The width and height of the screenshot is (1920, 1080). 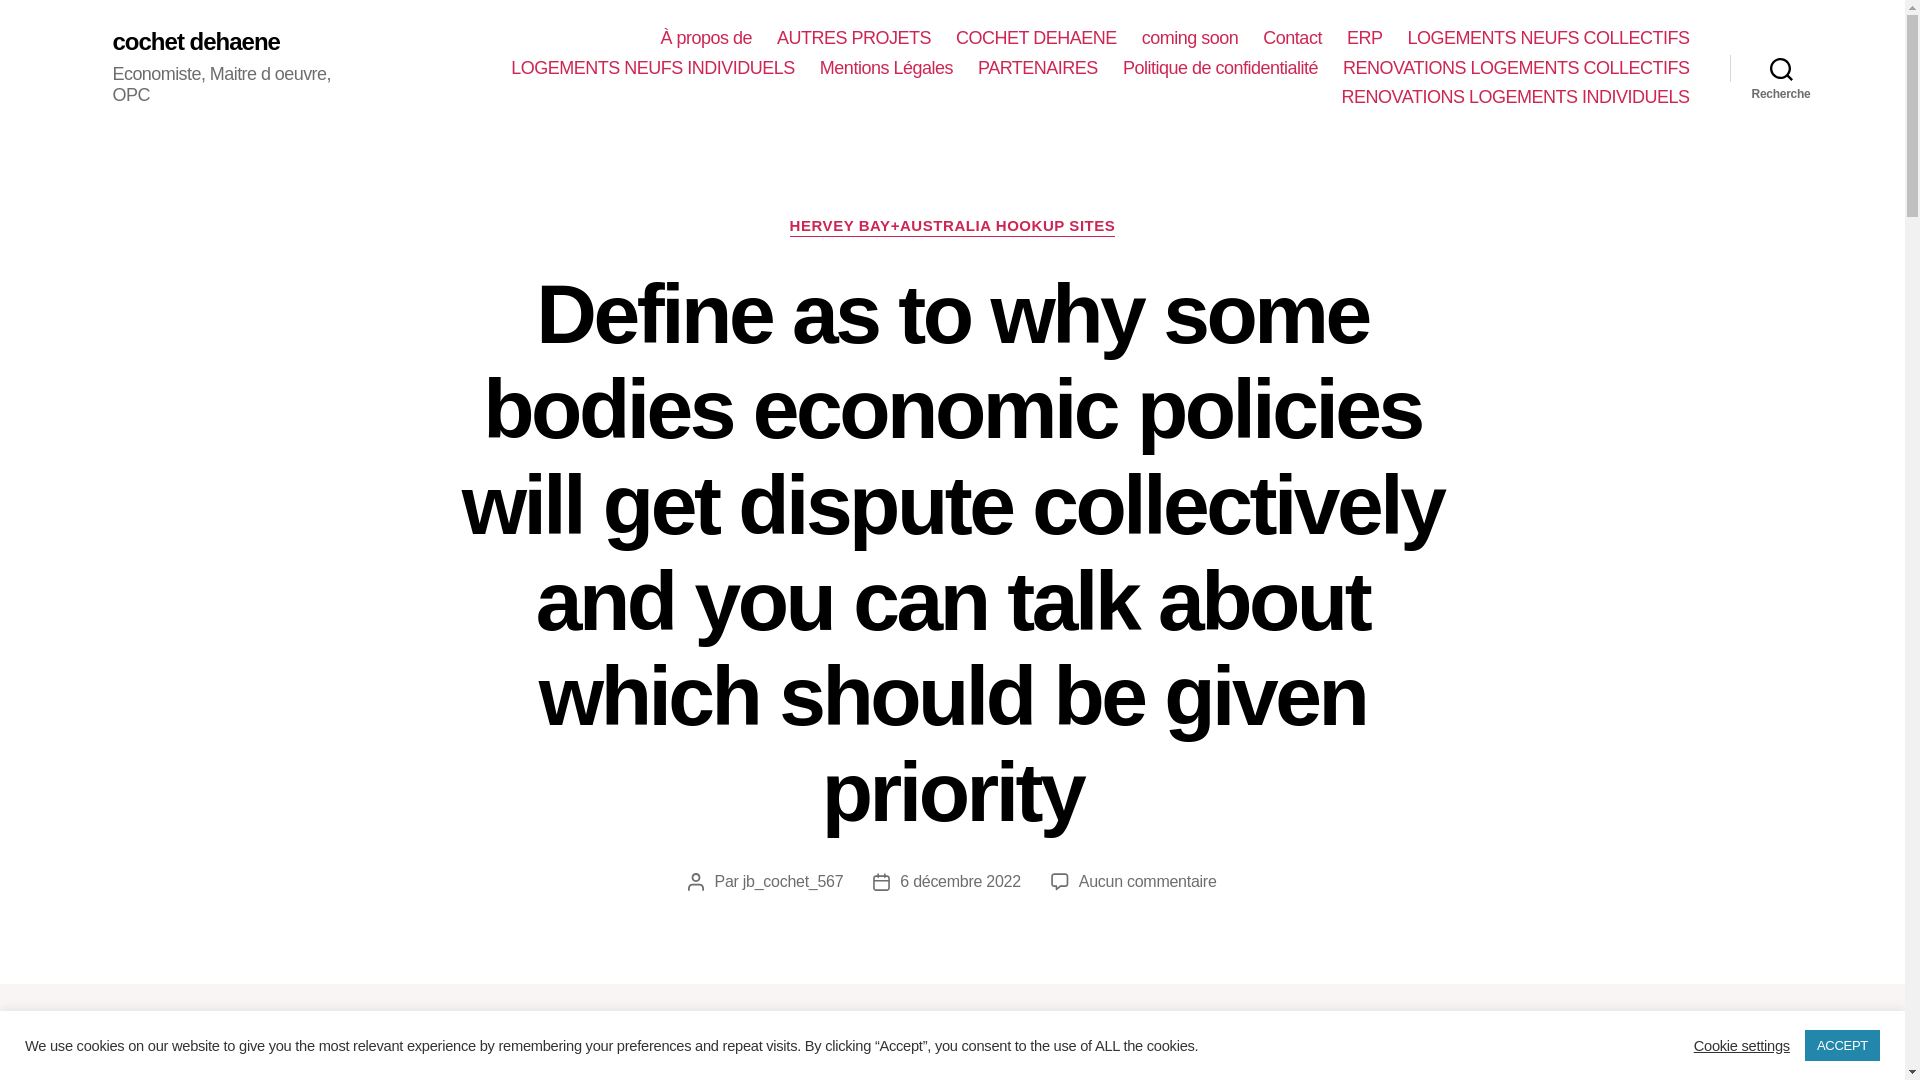 What do you see at coordinates (652, 68) in the screenshot?
I see `LOGEMENTS NEUFS INDIVIDUELS` at bounding box center [652, 68].